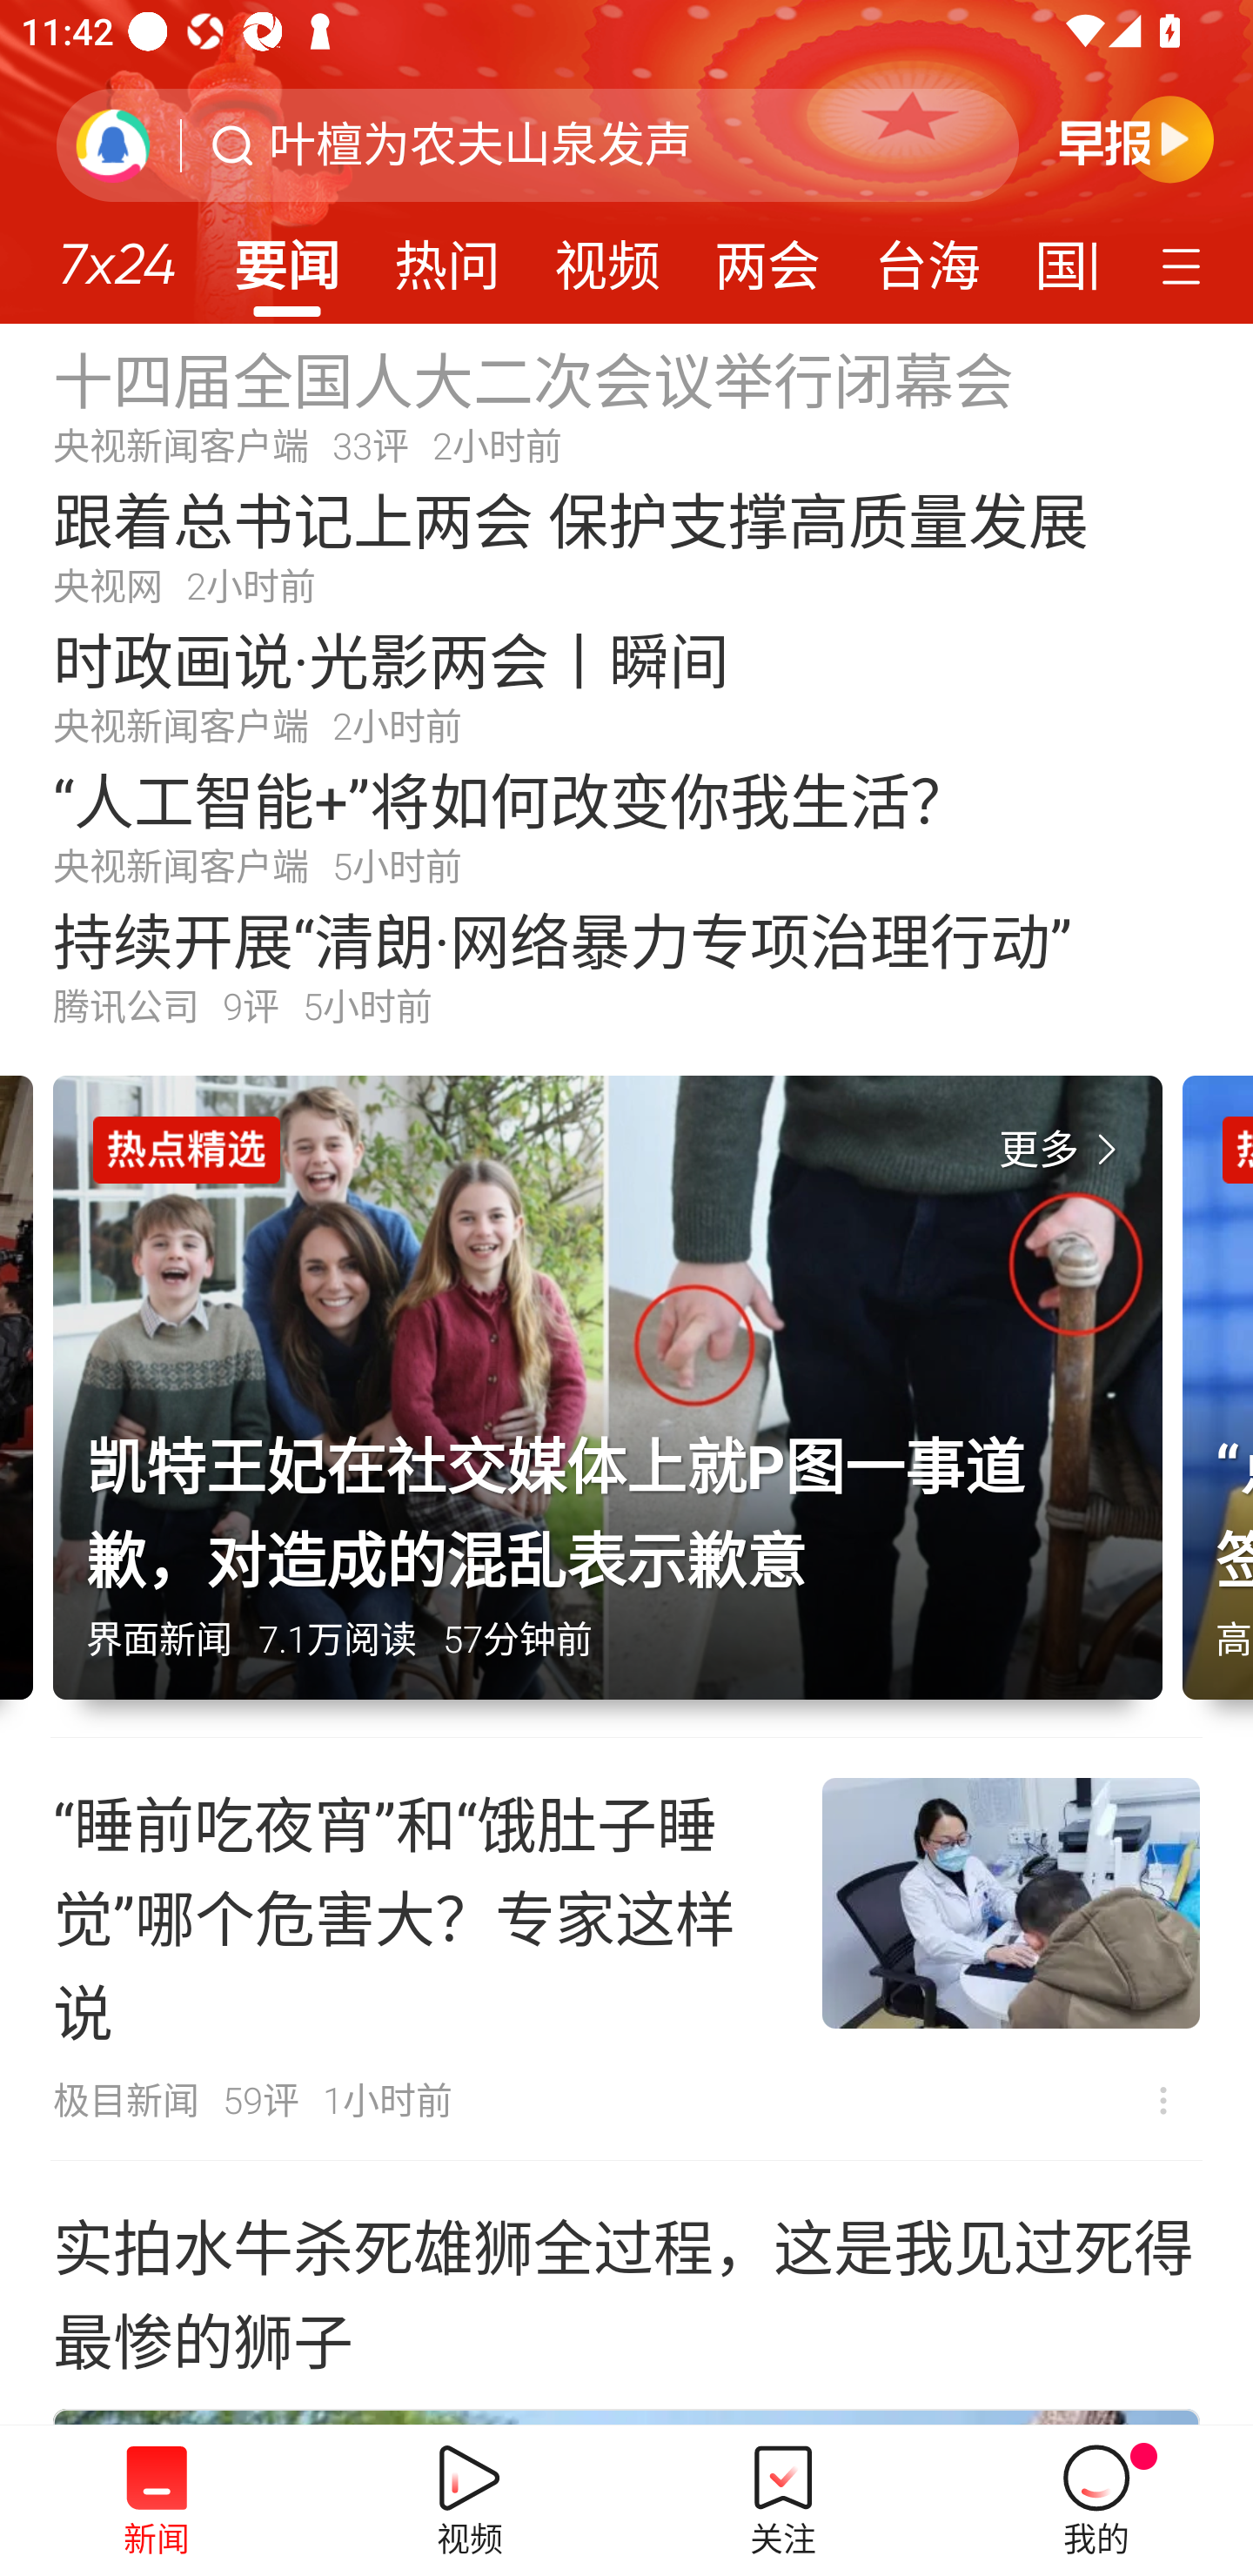 The width and height of the screenshot is (1253, 2576). What do you see at coordinates (607, 256) in the screenshot?
I see `视频` at bounding box center [607, 256].